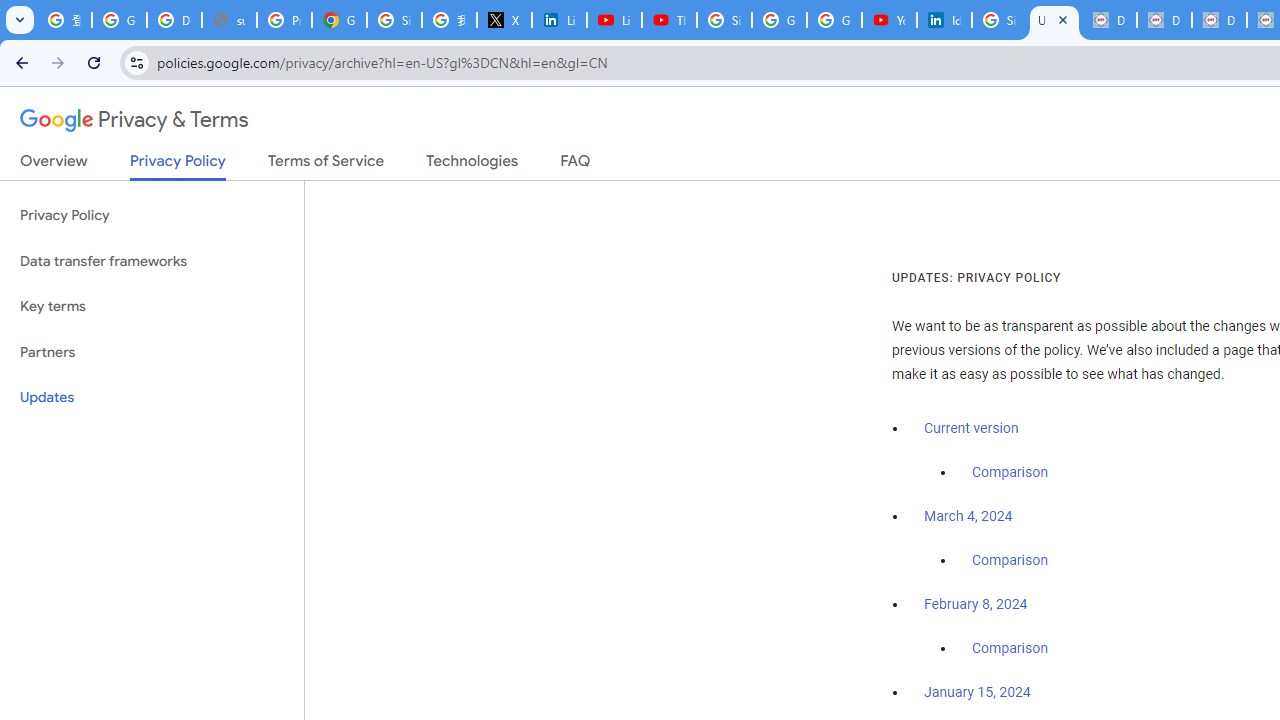 The height and width of the screenshot is (720, 1280). Describe the element at coordinates (976, 605) in the screenshot. I see `February 8, 2024` at that location.